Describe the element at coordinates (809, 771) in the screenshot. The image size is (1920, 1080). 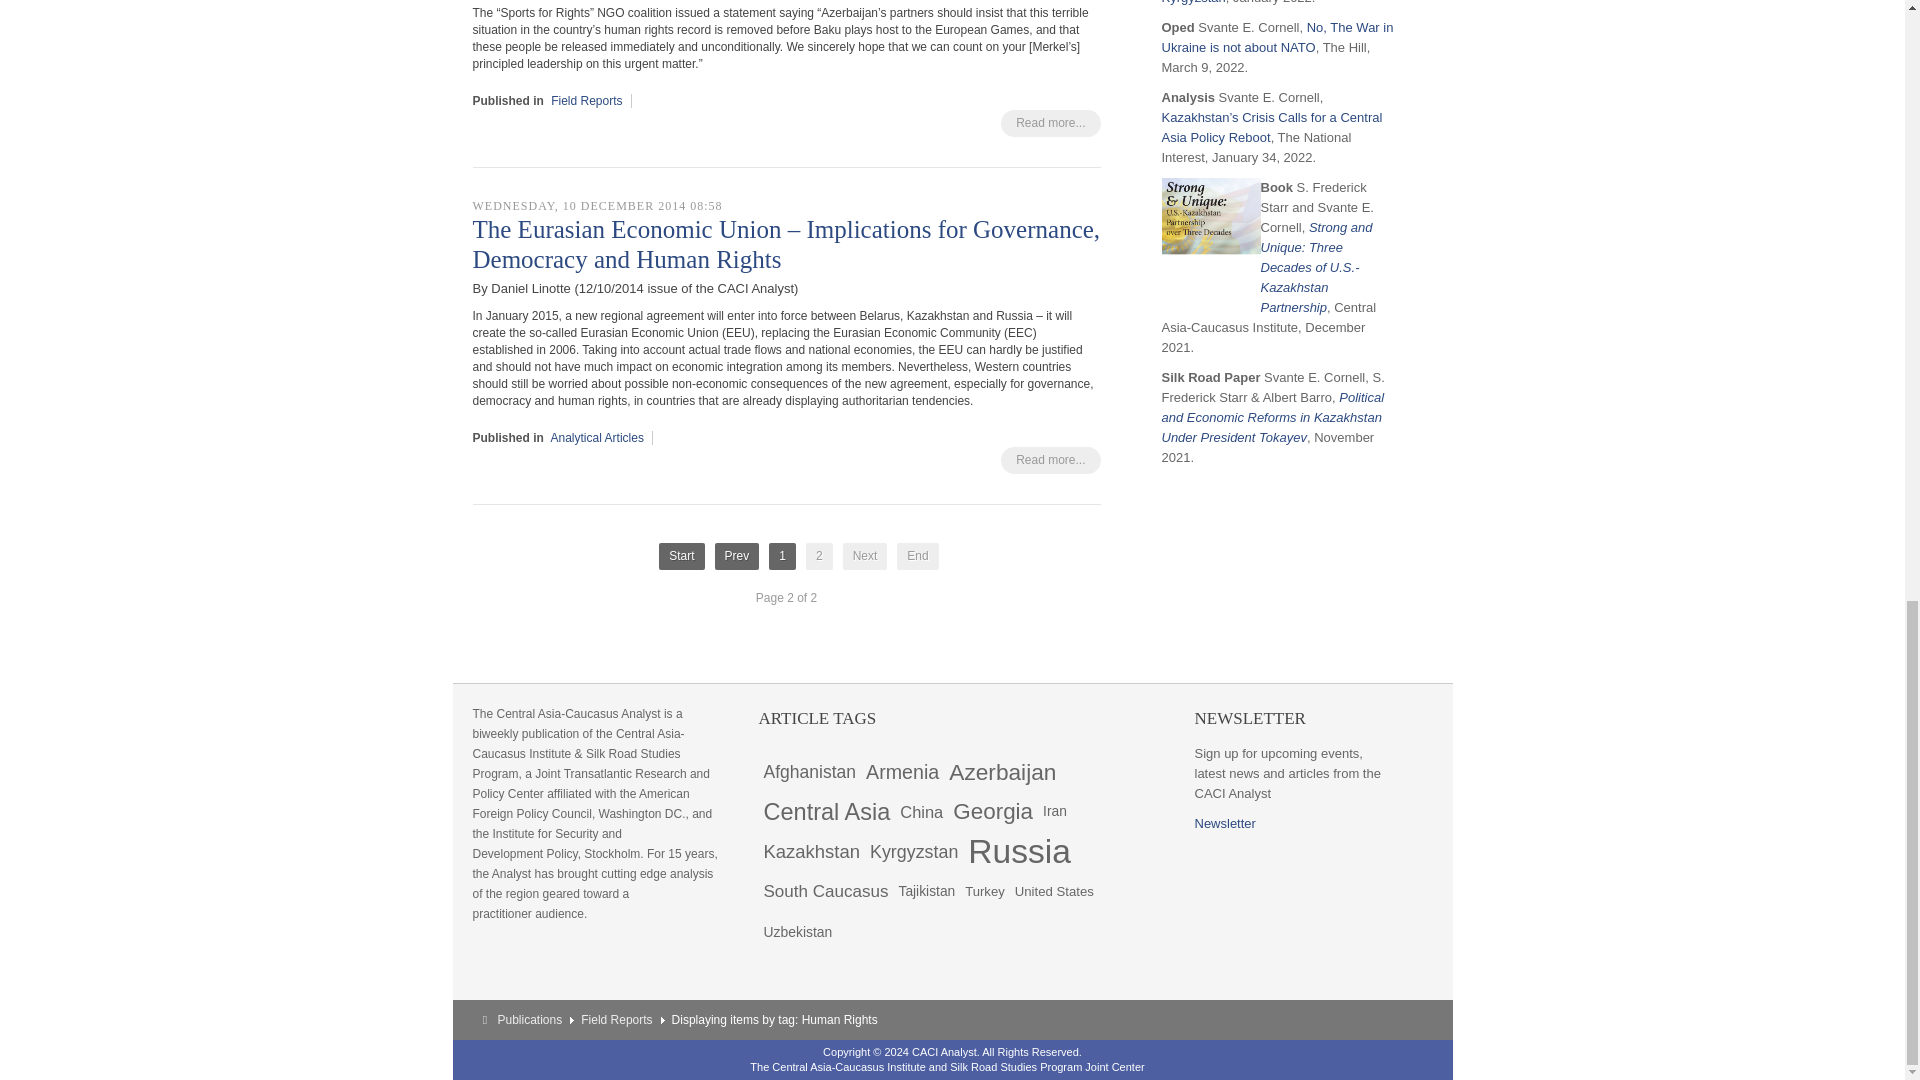
I see `114 items tagged with Afghanistan` at that location.